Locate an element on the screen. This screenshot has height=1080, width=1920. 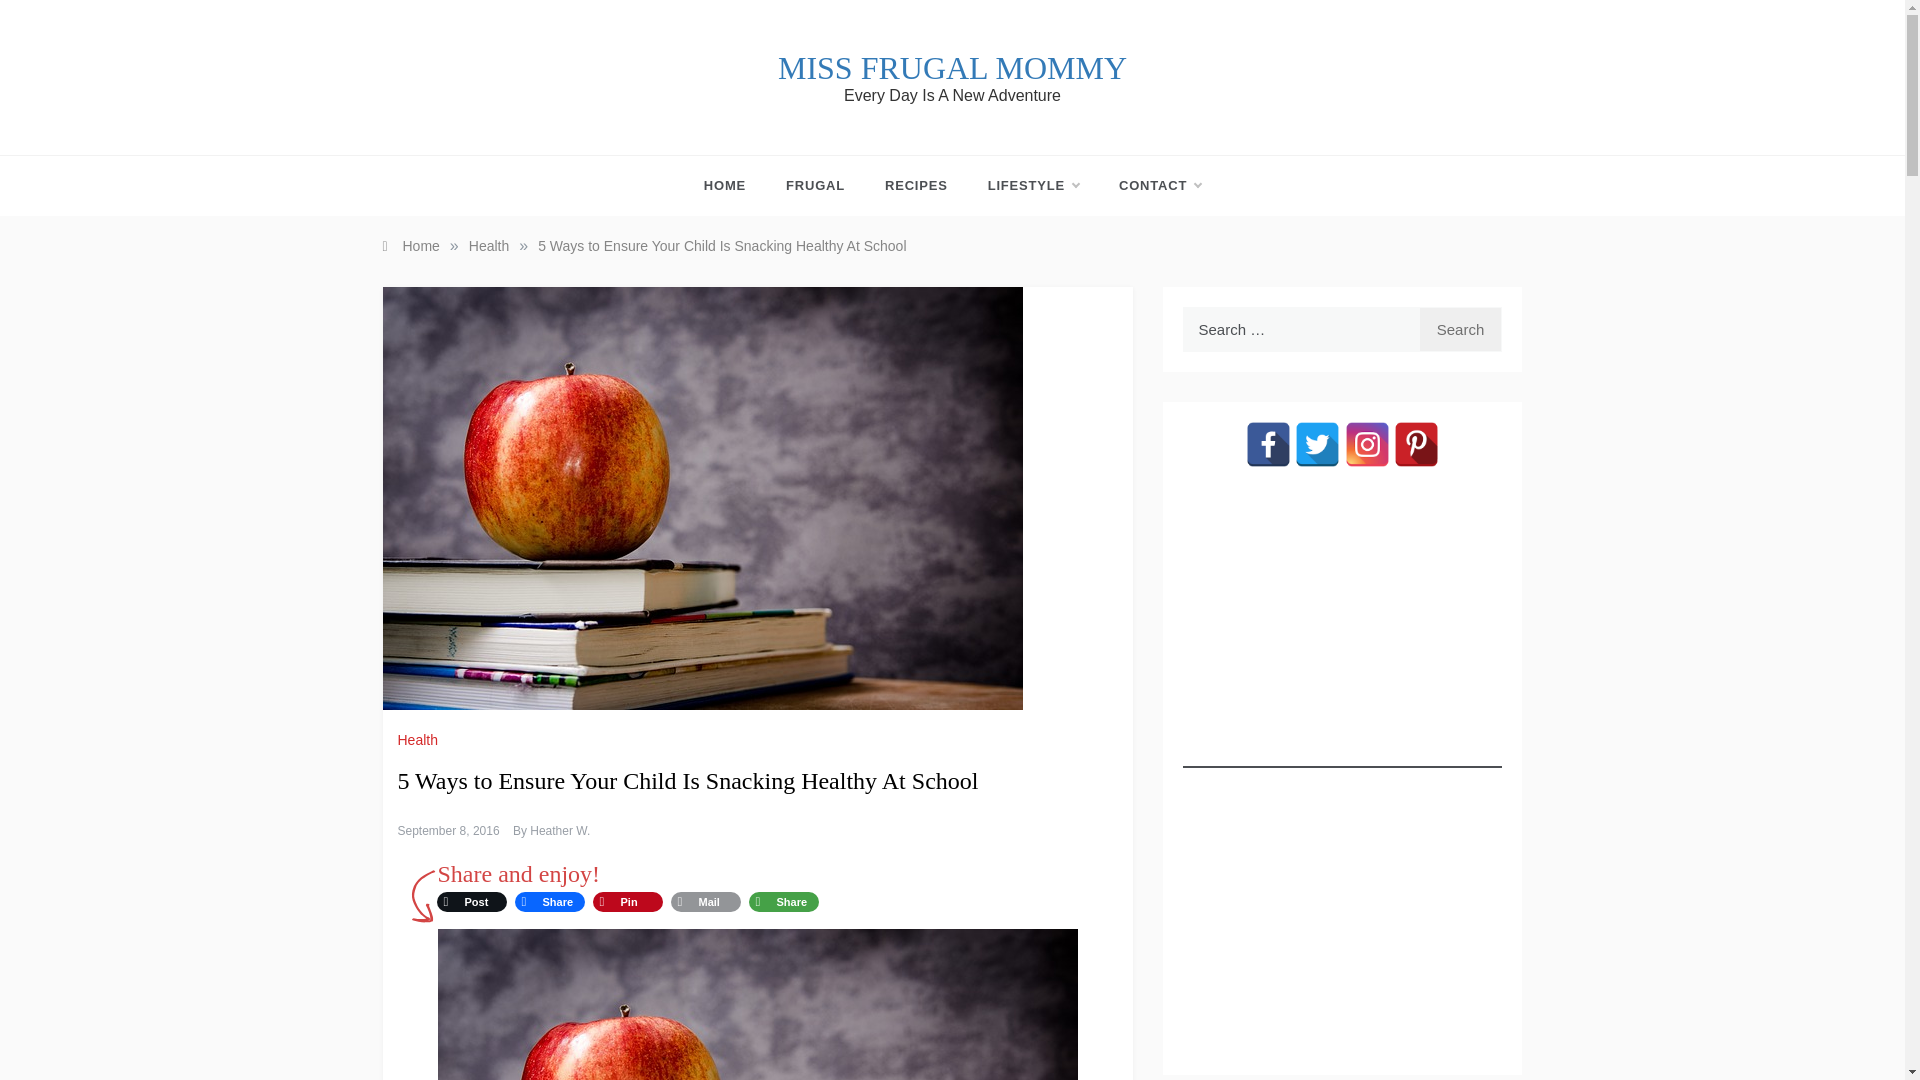
Heather W. is located at coordinates (559, 831).